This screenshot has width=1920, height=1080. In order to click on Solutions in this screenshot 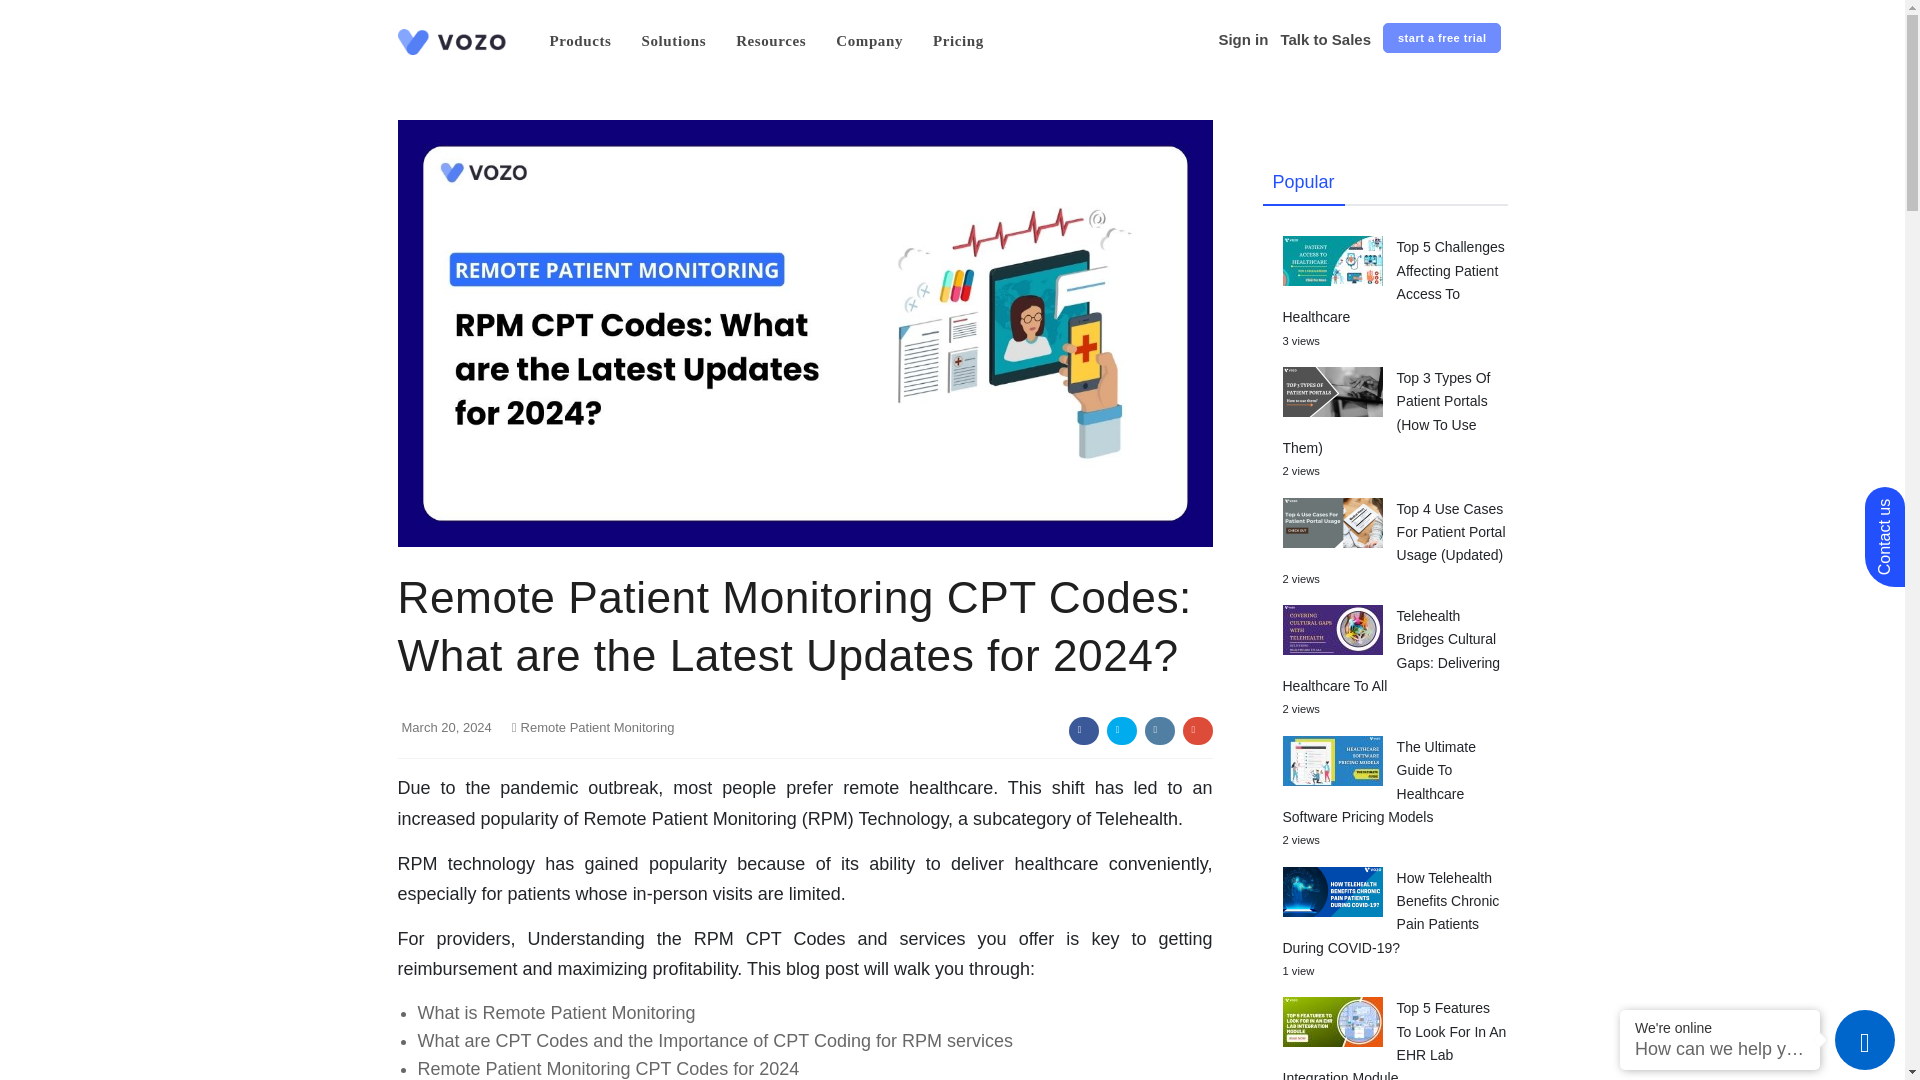, I will do `click(674, 40)`.